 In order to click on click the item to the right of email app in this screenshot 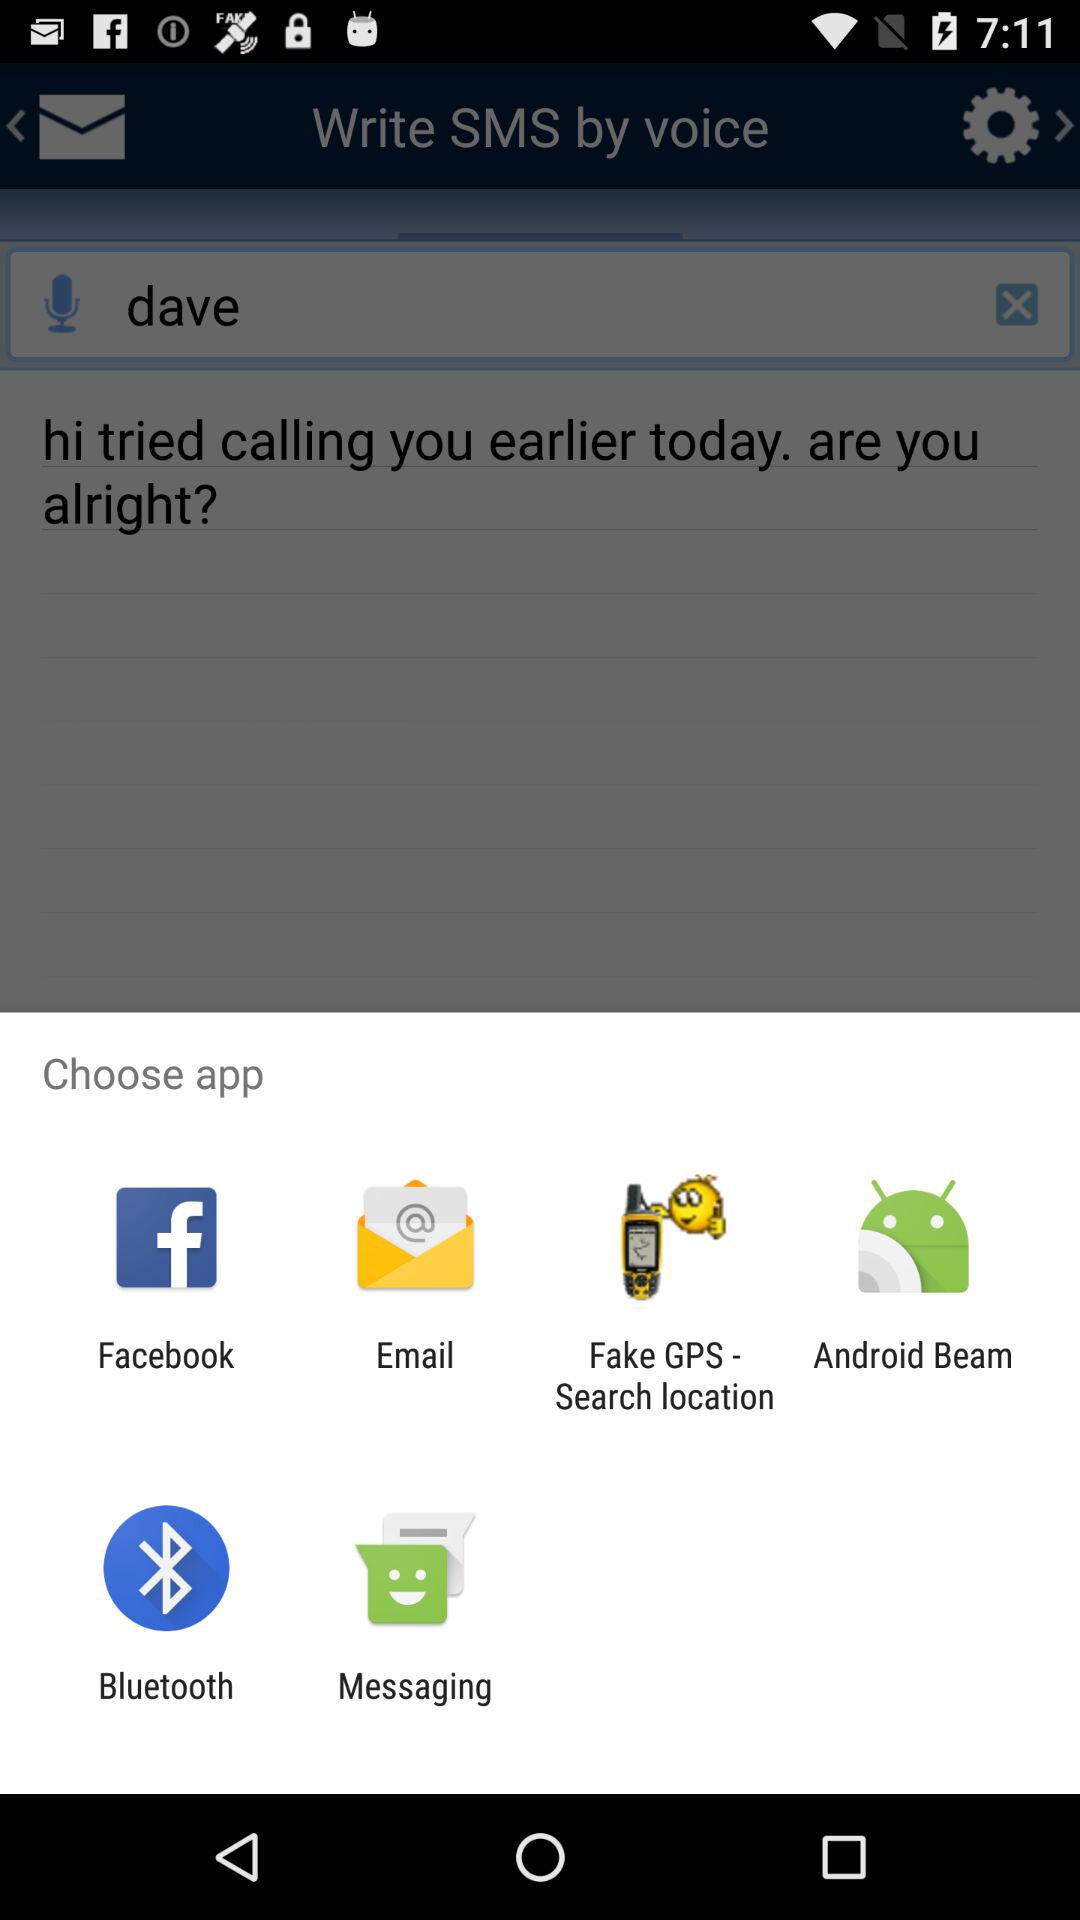, I will do `click(664, 1375)`.